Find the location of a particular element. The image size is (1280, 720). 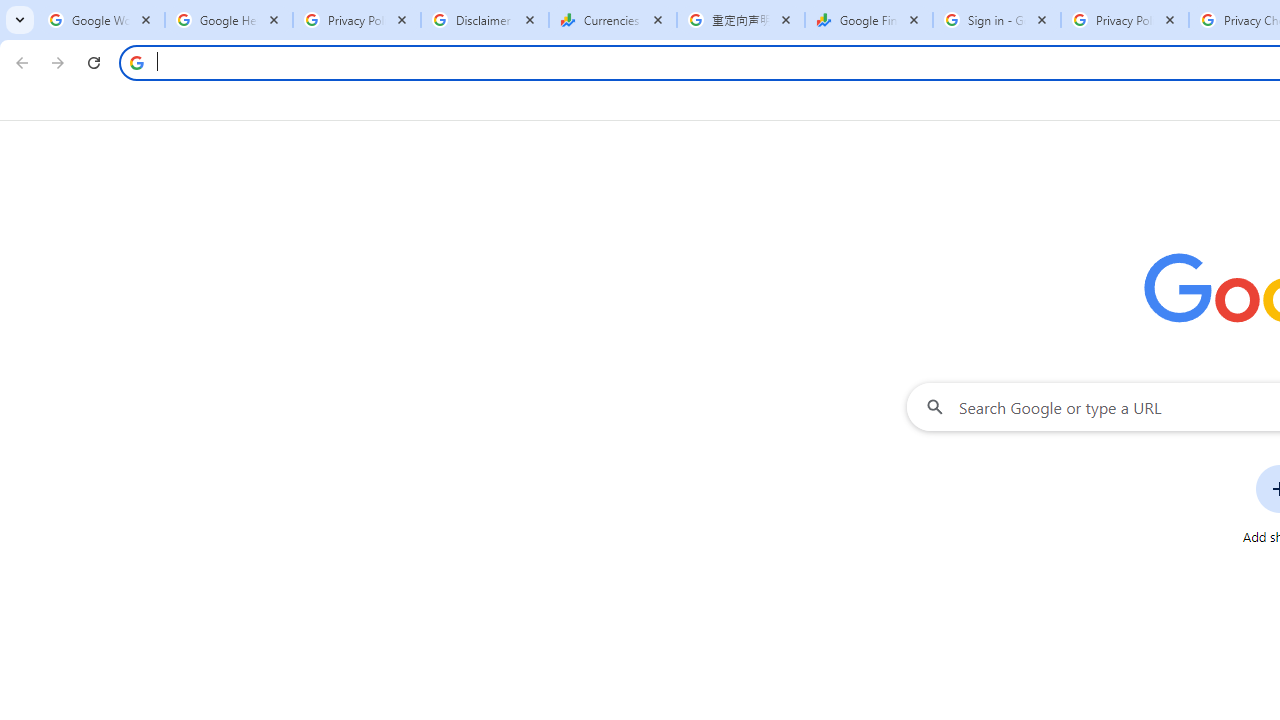

Sign in - Google Accounts is located at coordinates (997, 20).